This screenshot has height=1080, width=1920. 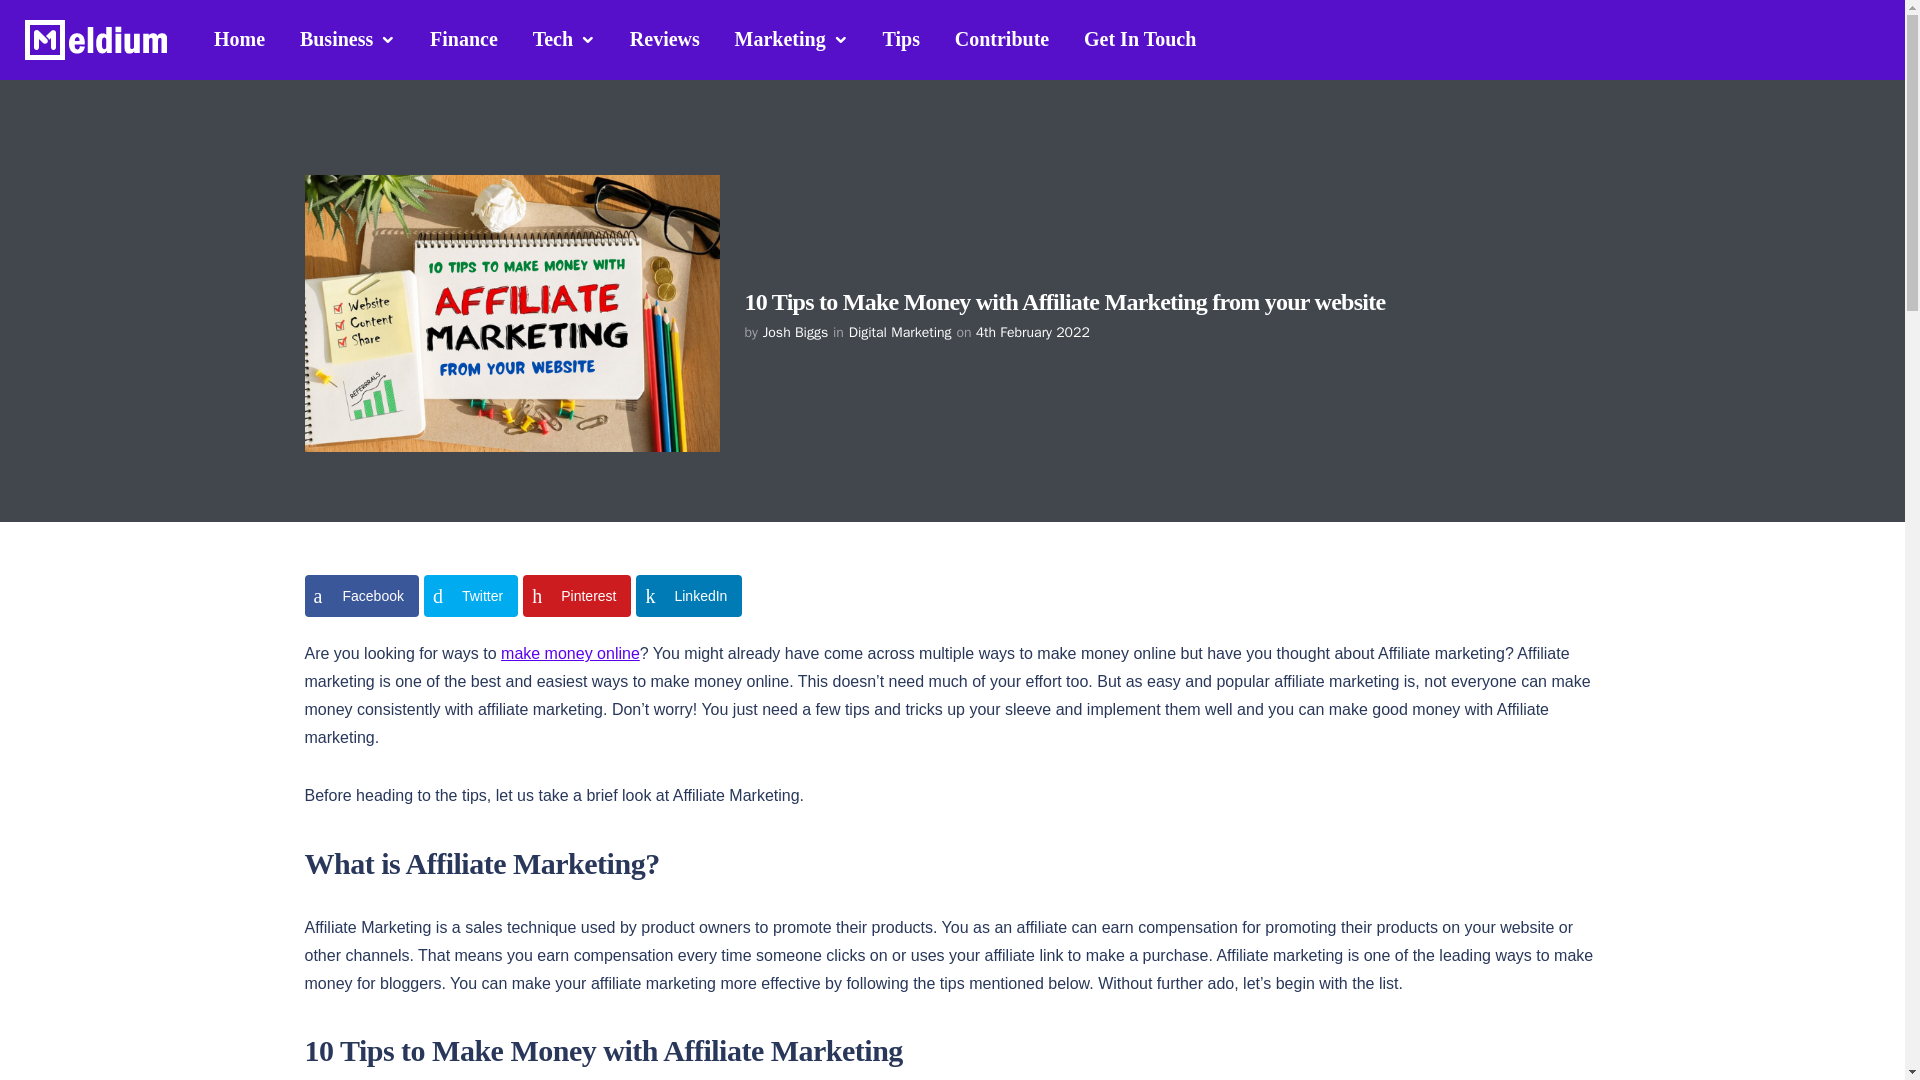 I want to click on Facebook, so click(x=360, y=595).